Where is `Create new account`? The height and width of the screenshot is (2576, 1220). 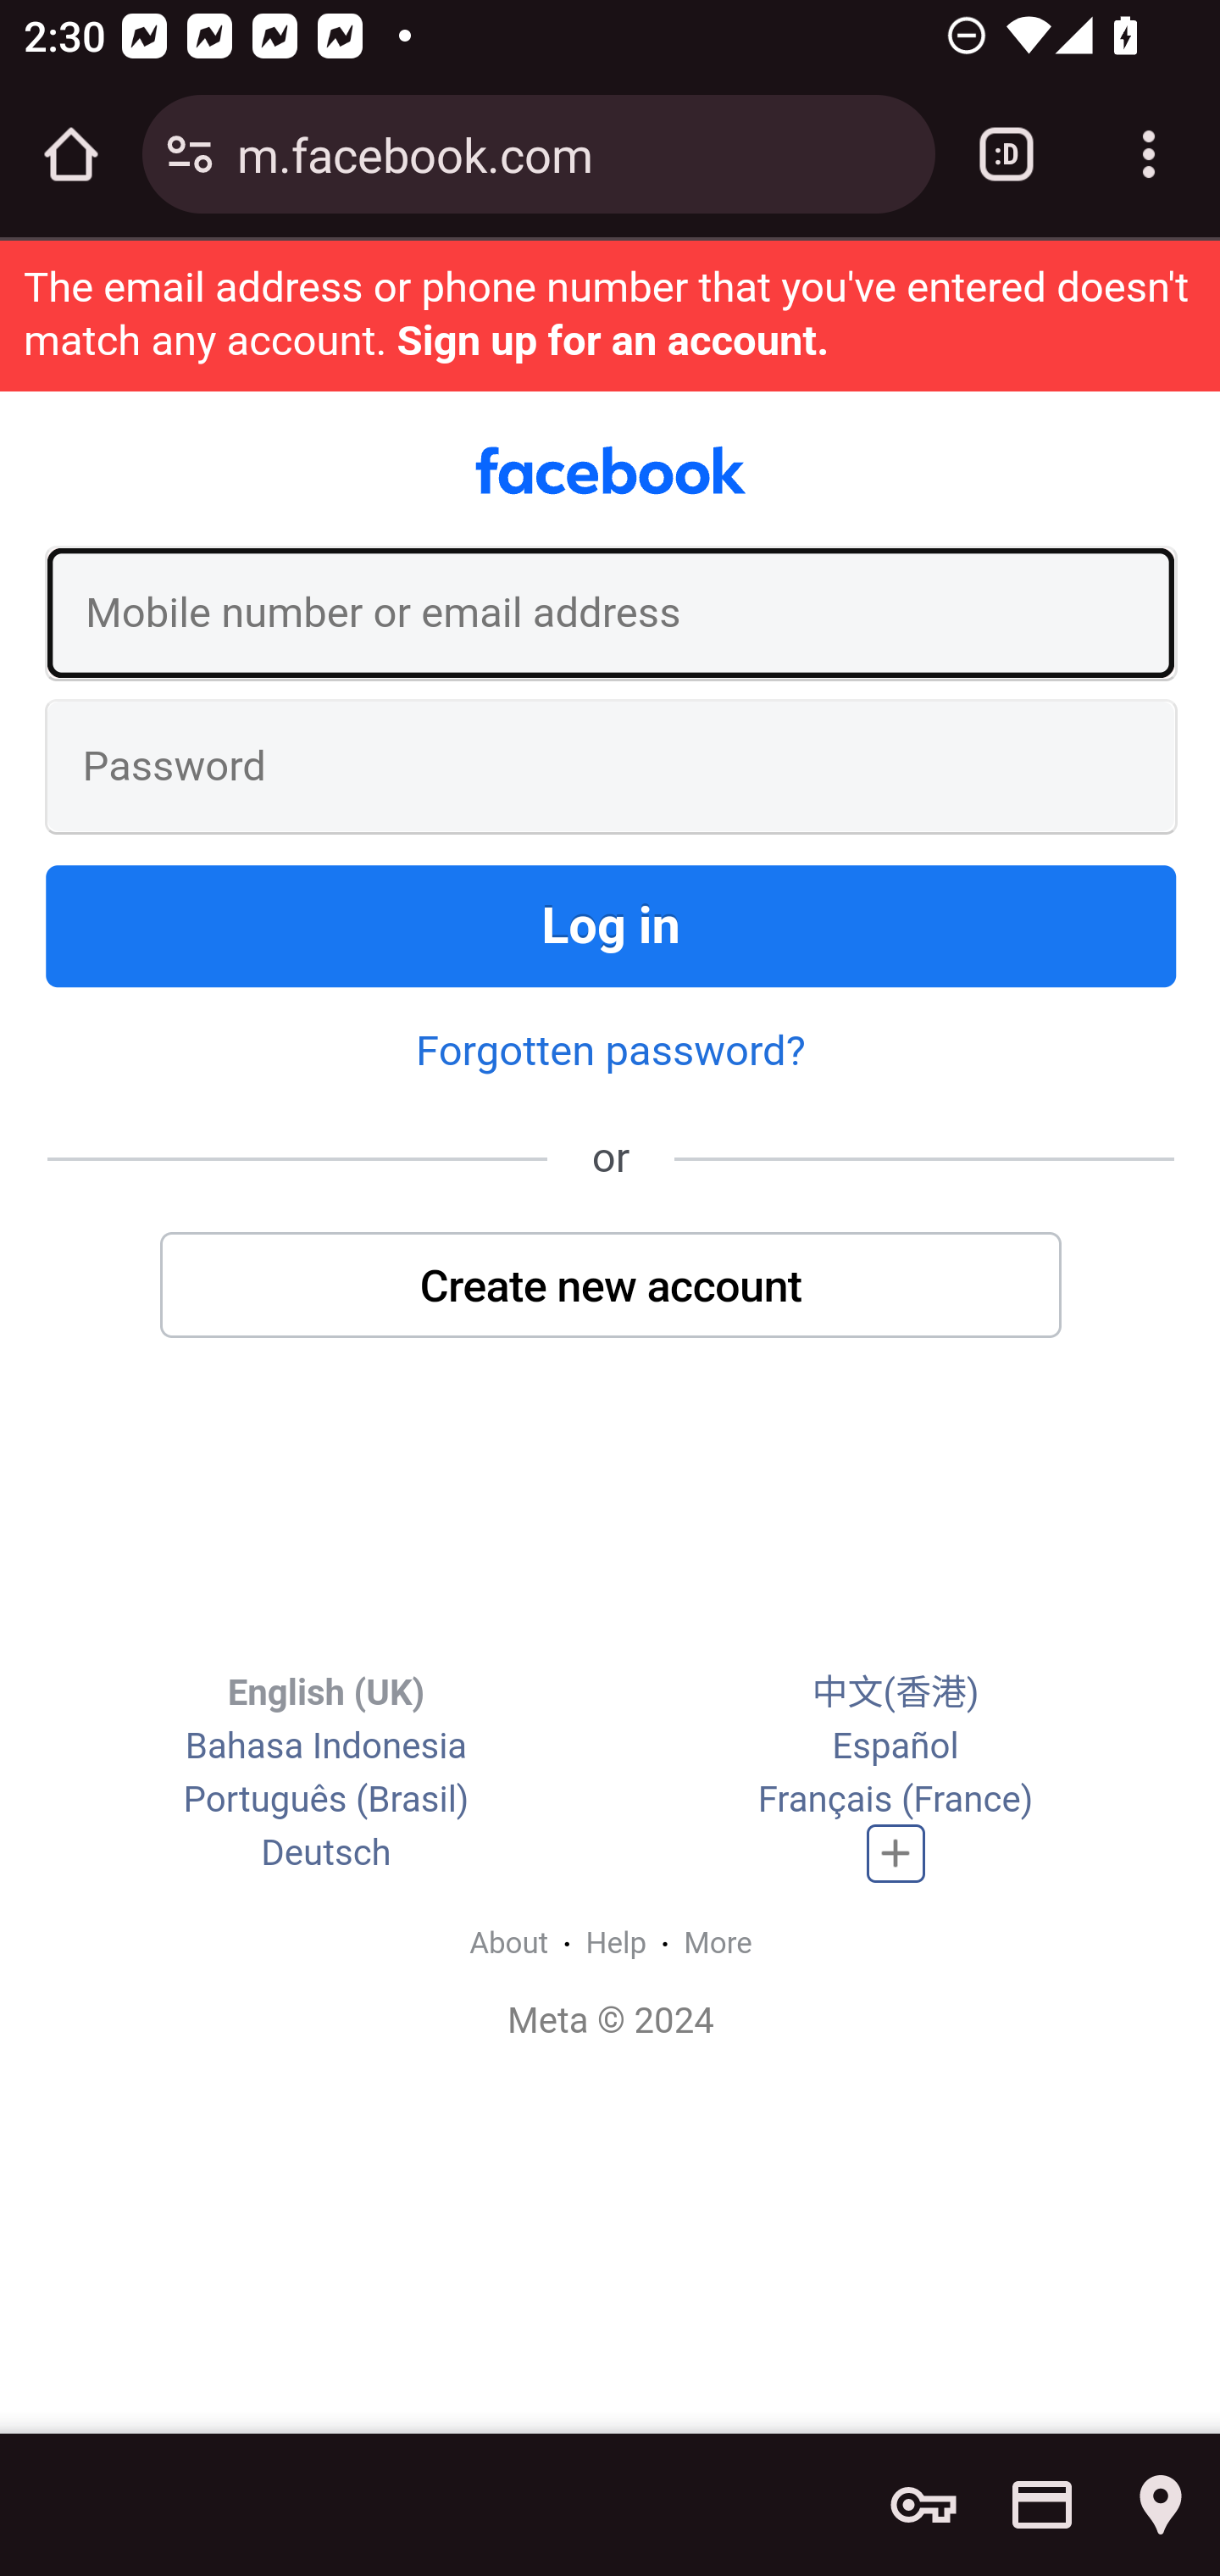
Create new account is located at coordinates (612, 1285).